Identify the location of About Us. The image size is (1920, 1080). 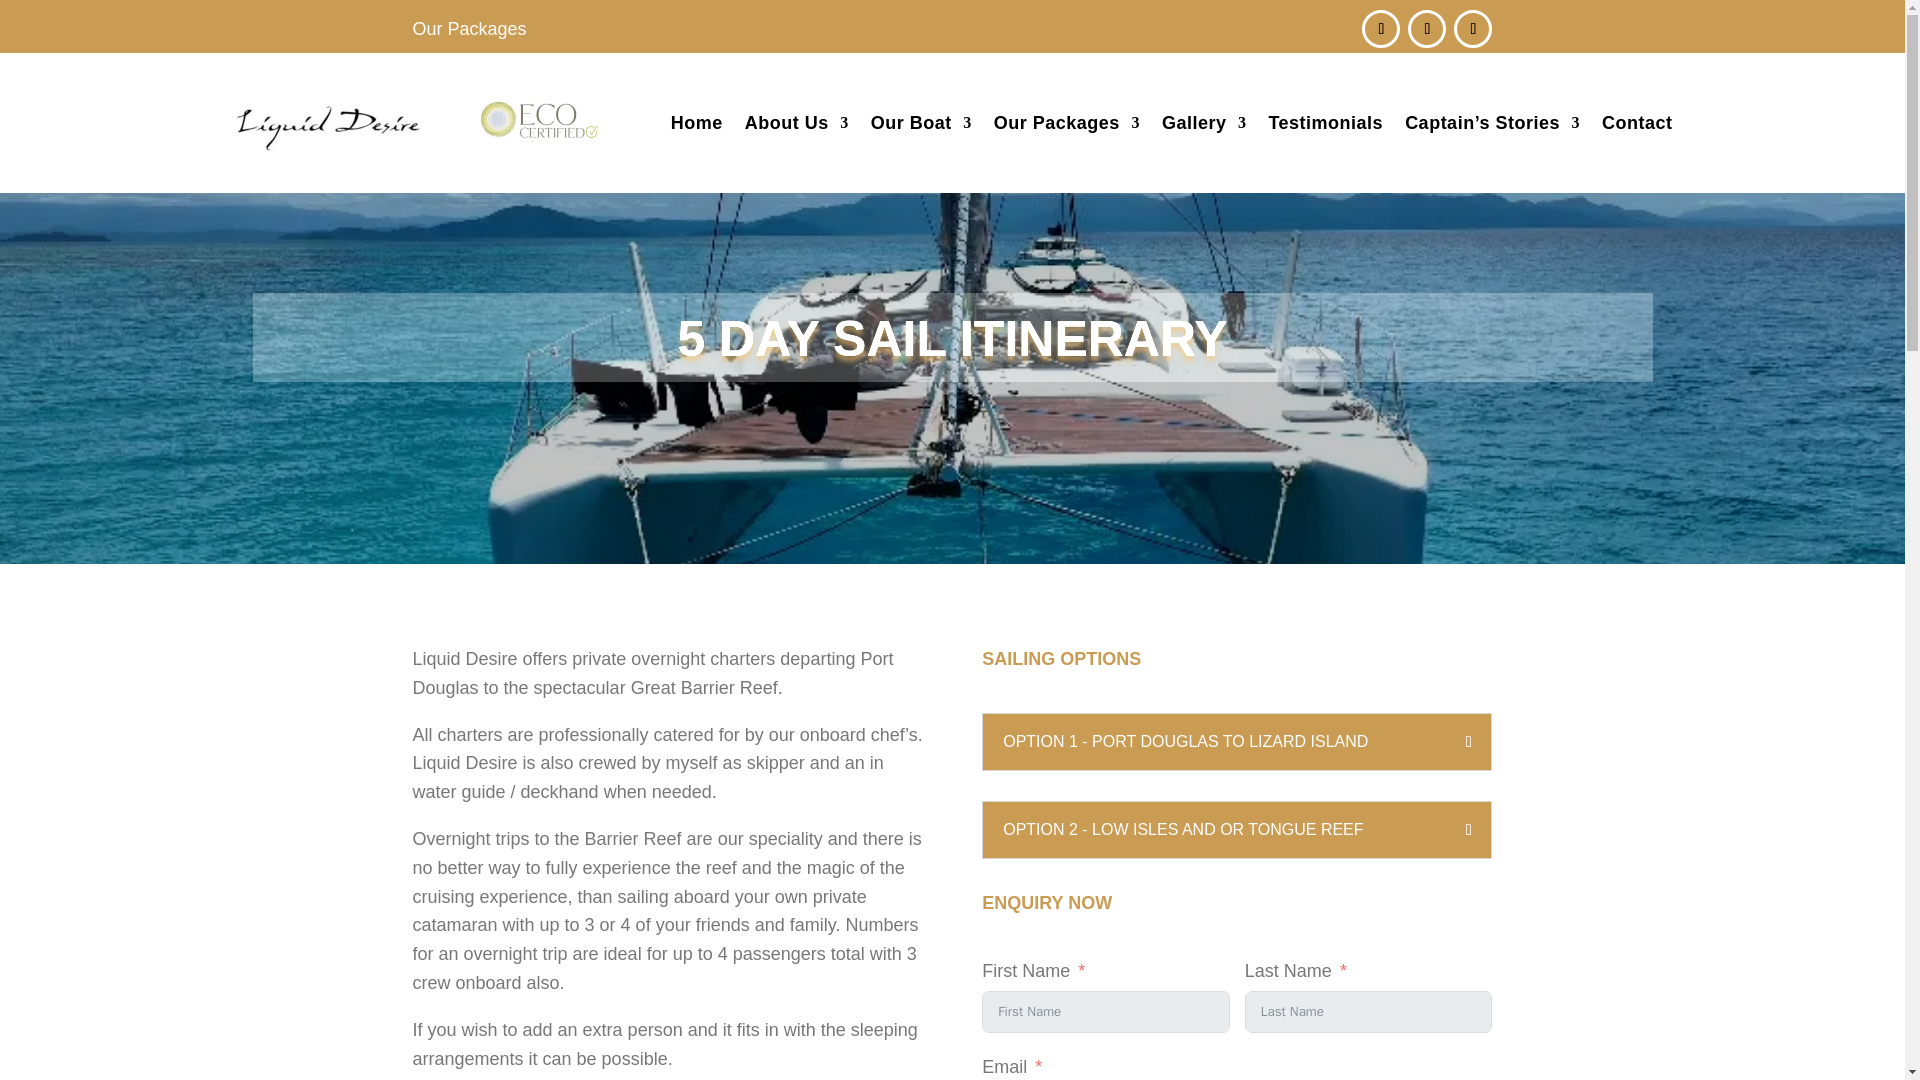
(796, 122).